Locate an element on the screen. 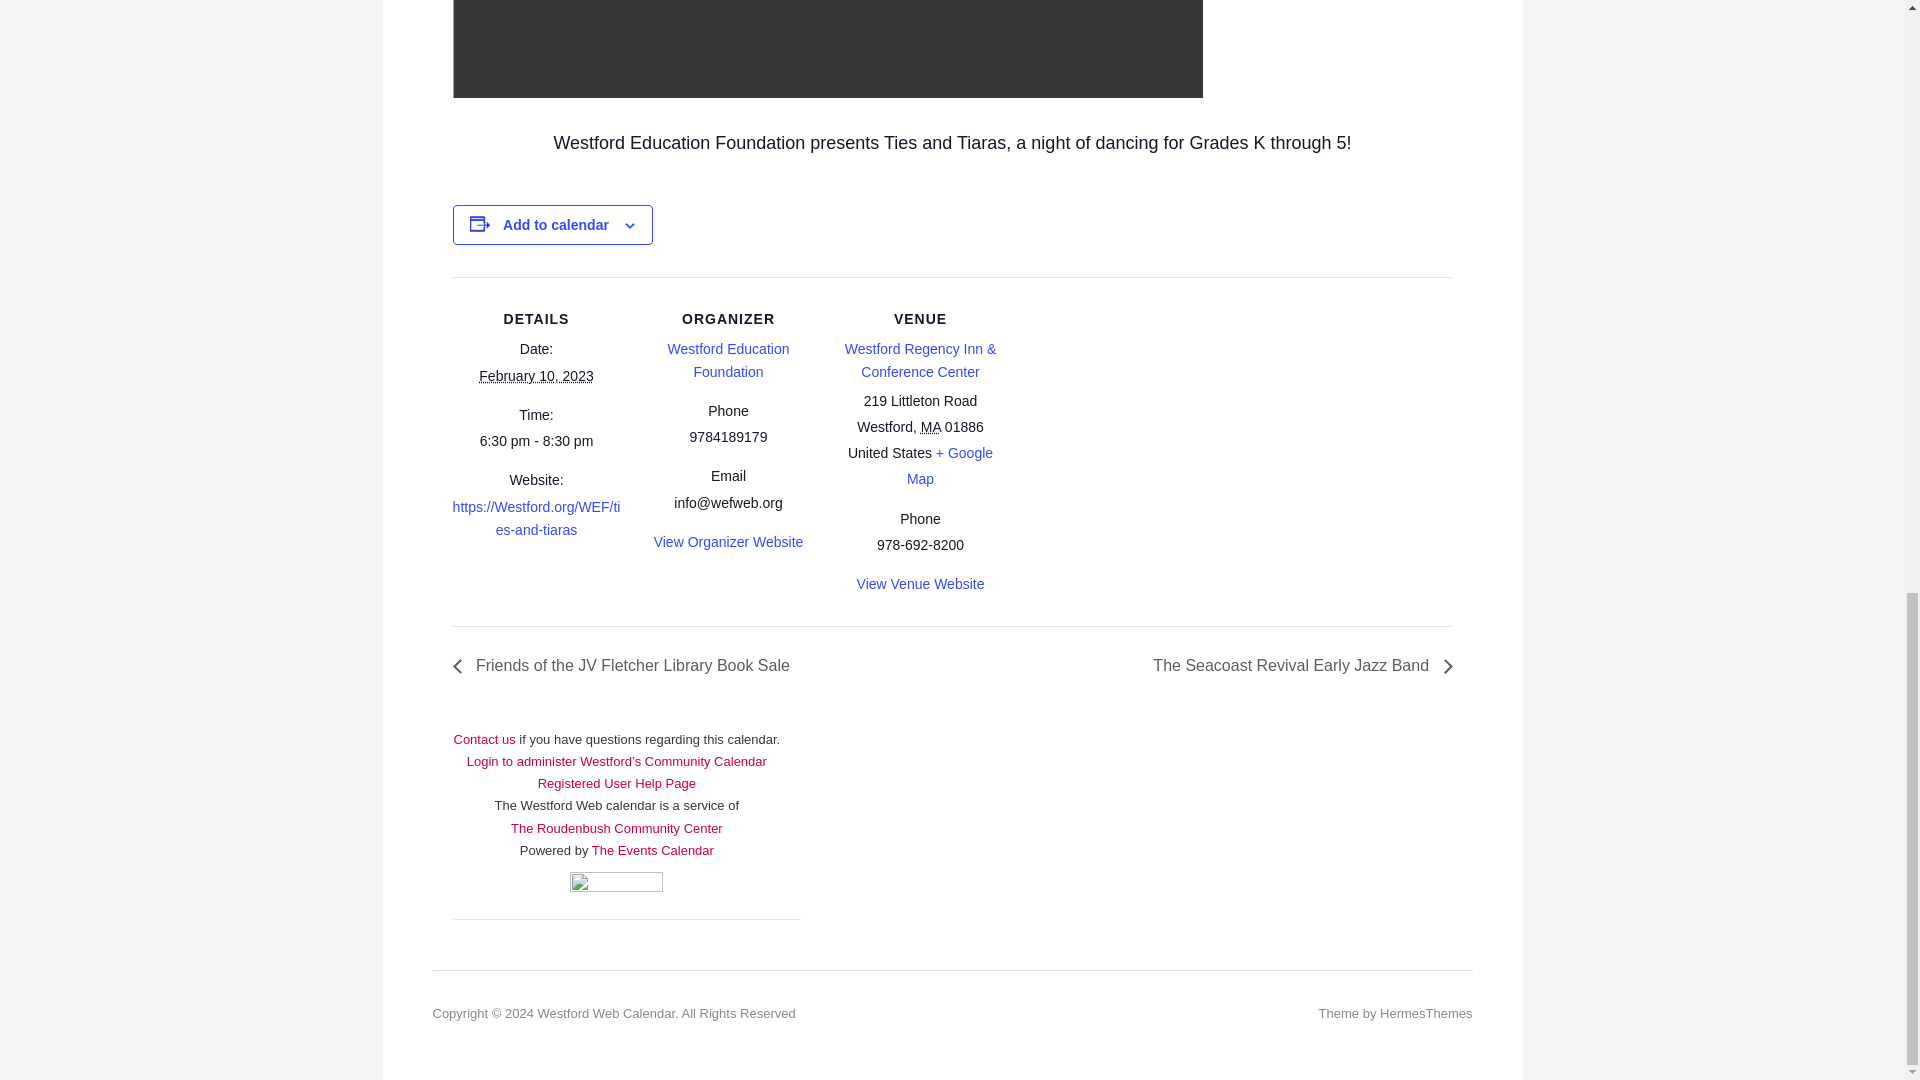 This screenshot has height=1080, width=1920. 2023-02-10 is located at coordinates (536, 376).